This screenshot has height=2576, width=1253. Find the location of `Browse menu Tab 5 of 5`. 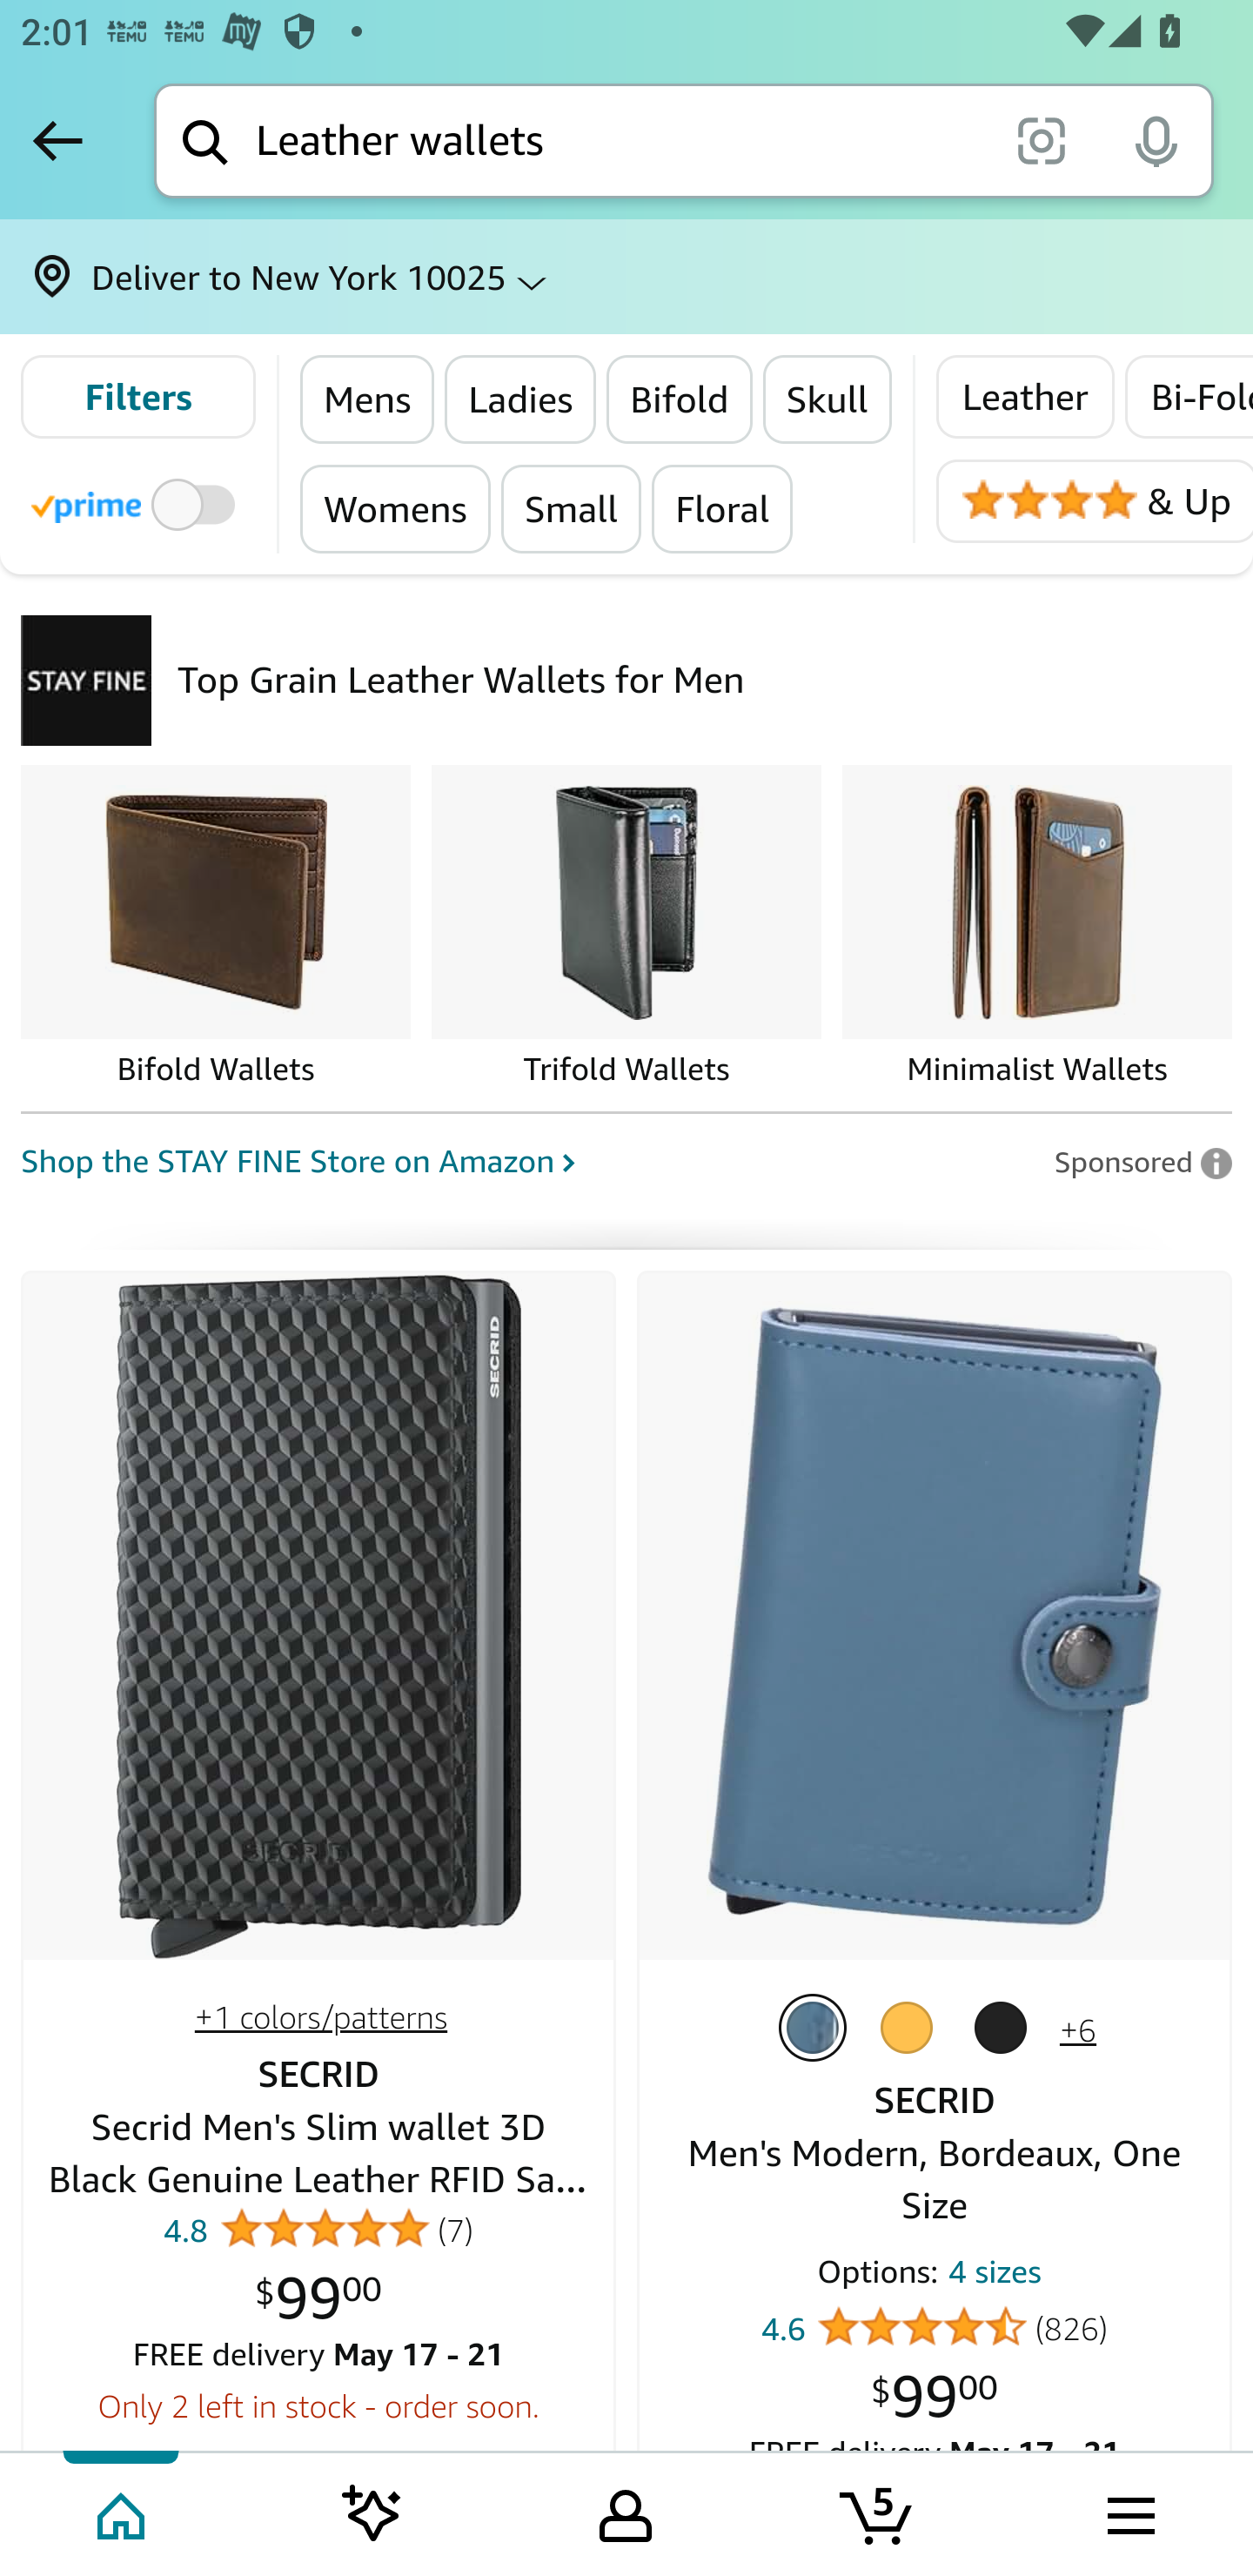

Browse menu Tab 5 of 5 is located at coordinates (1129, 2512).